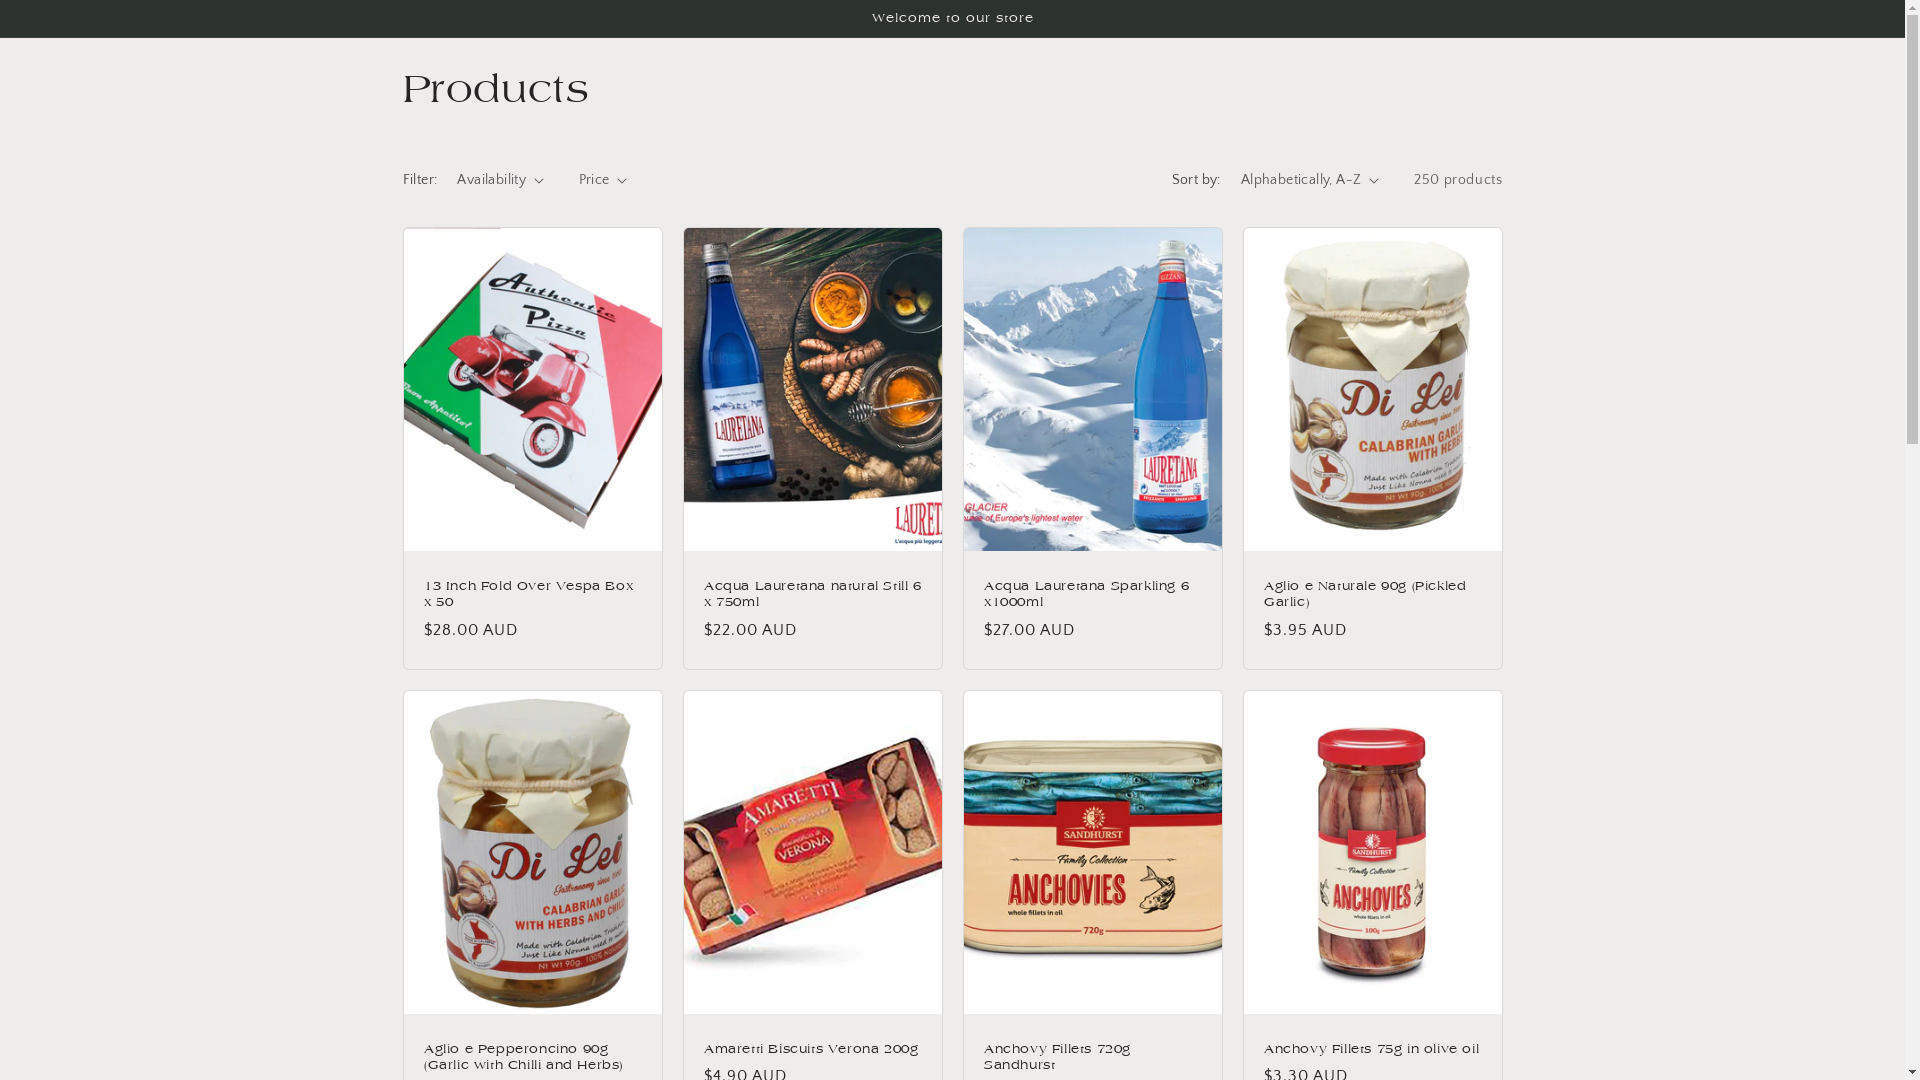  Describe the element at coordinates (1373, 1050) in the screenshot. I see `Anchovy Fillets 75g in olive oil` at that location.